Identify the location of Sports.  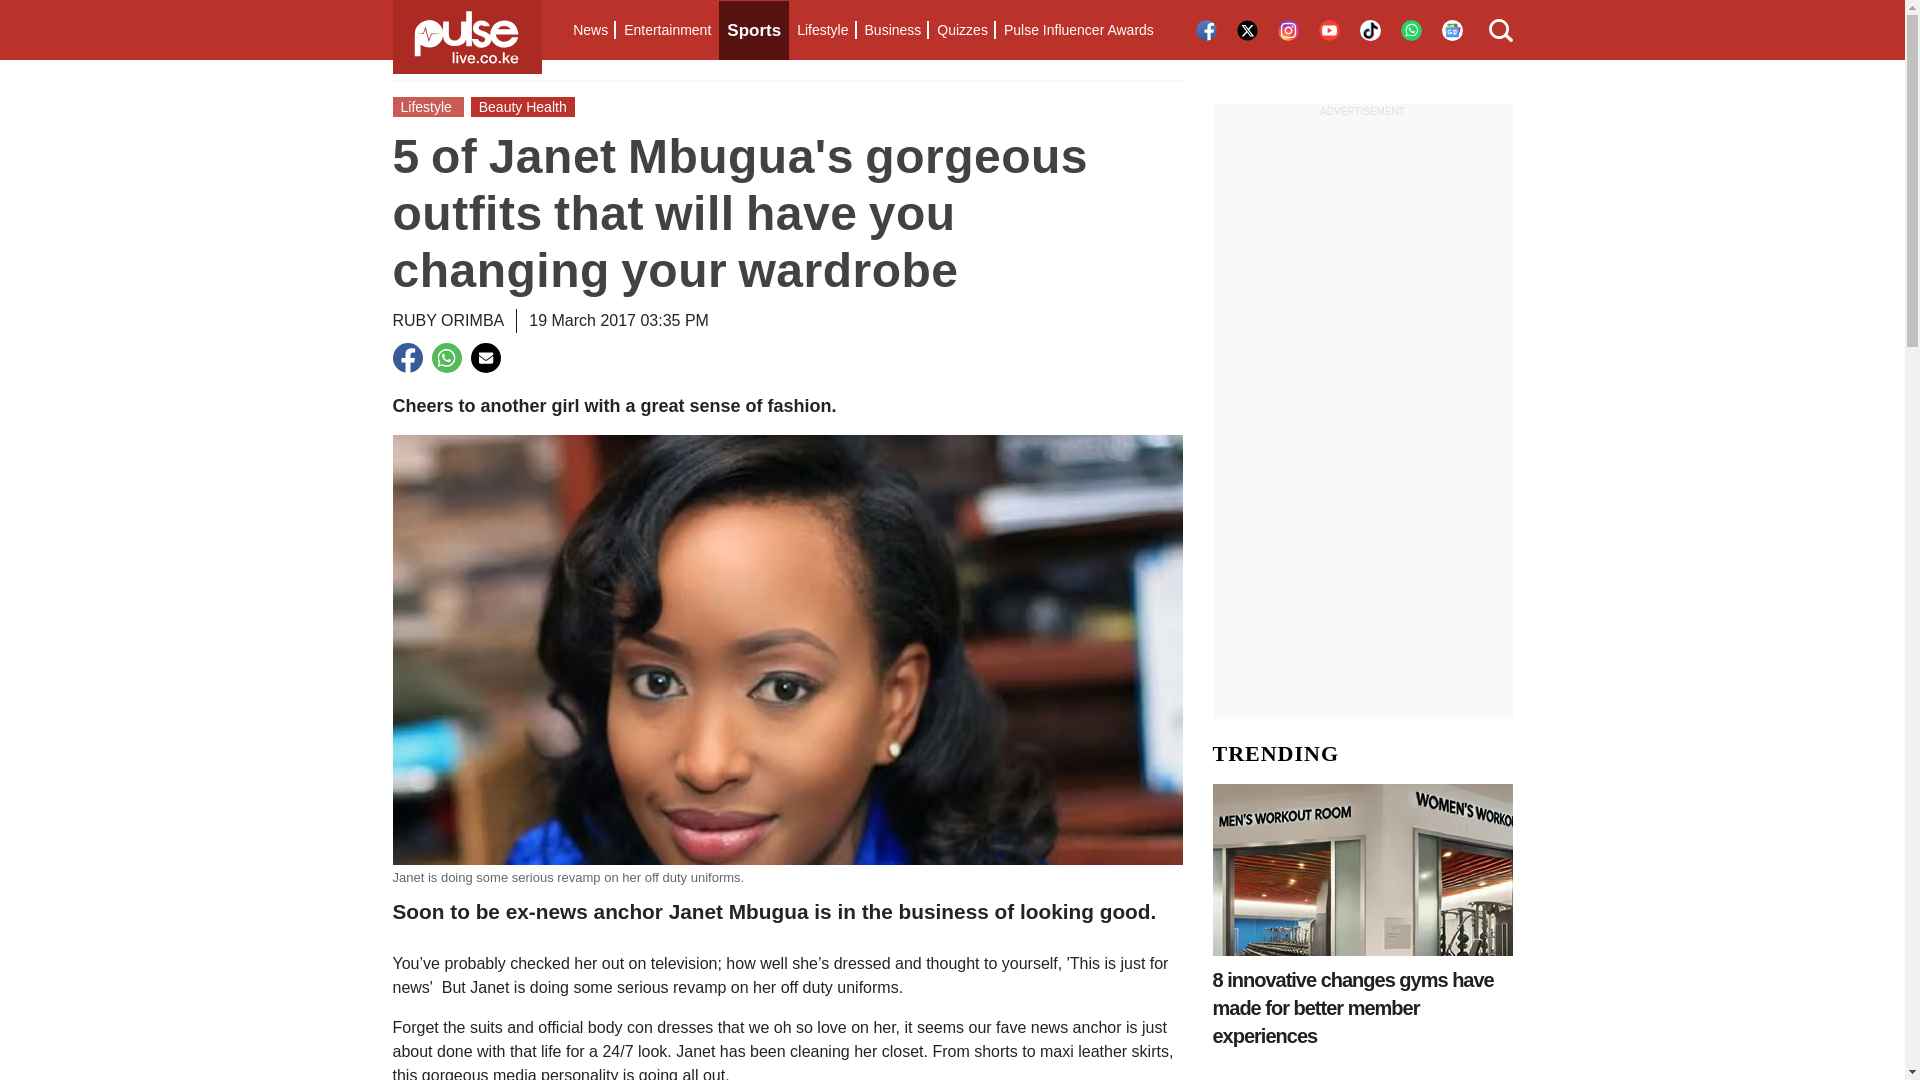
(754, 30).